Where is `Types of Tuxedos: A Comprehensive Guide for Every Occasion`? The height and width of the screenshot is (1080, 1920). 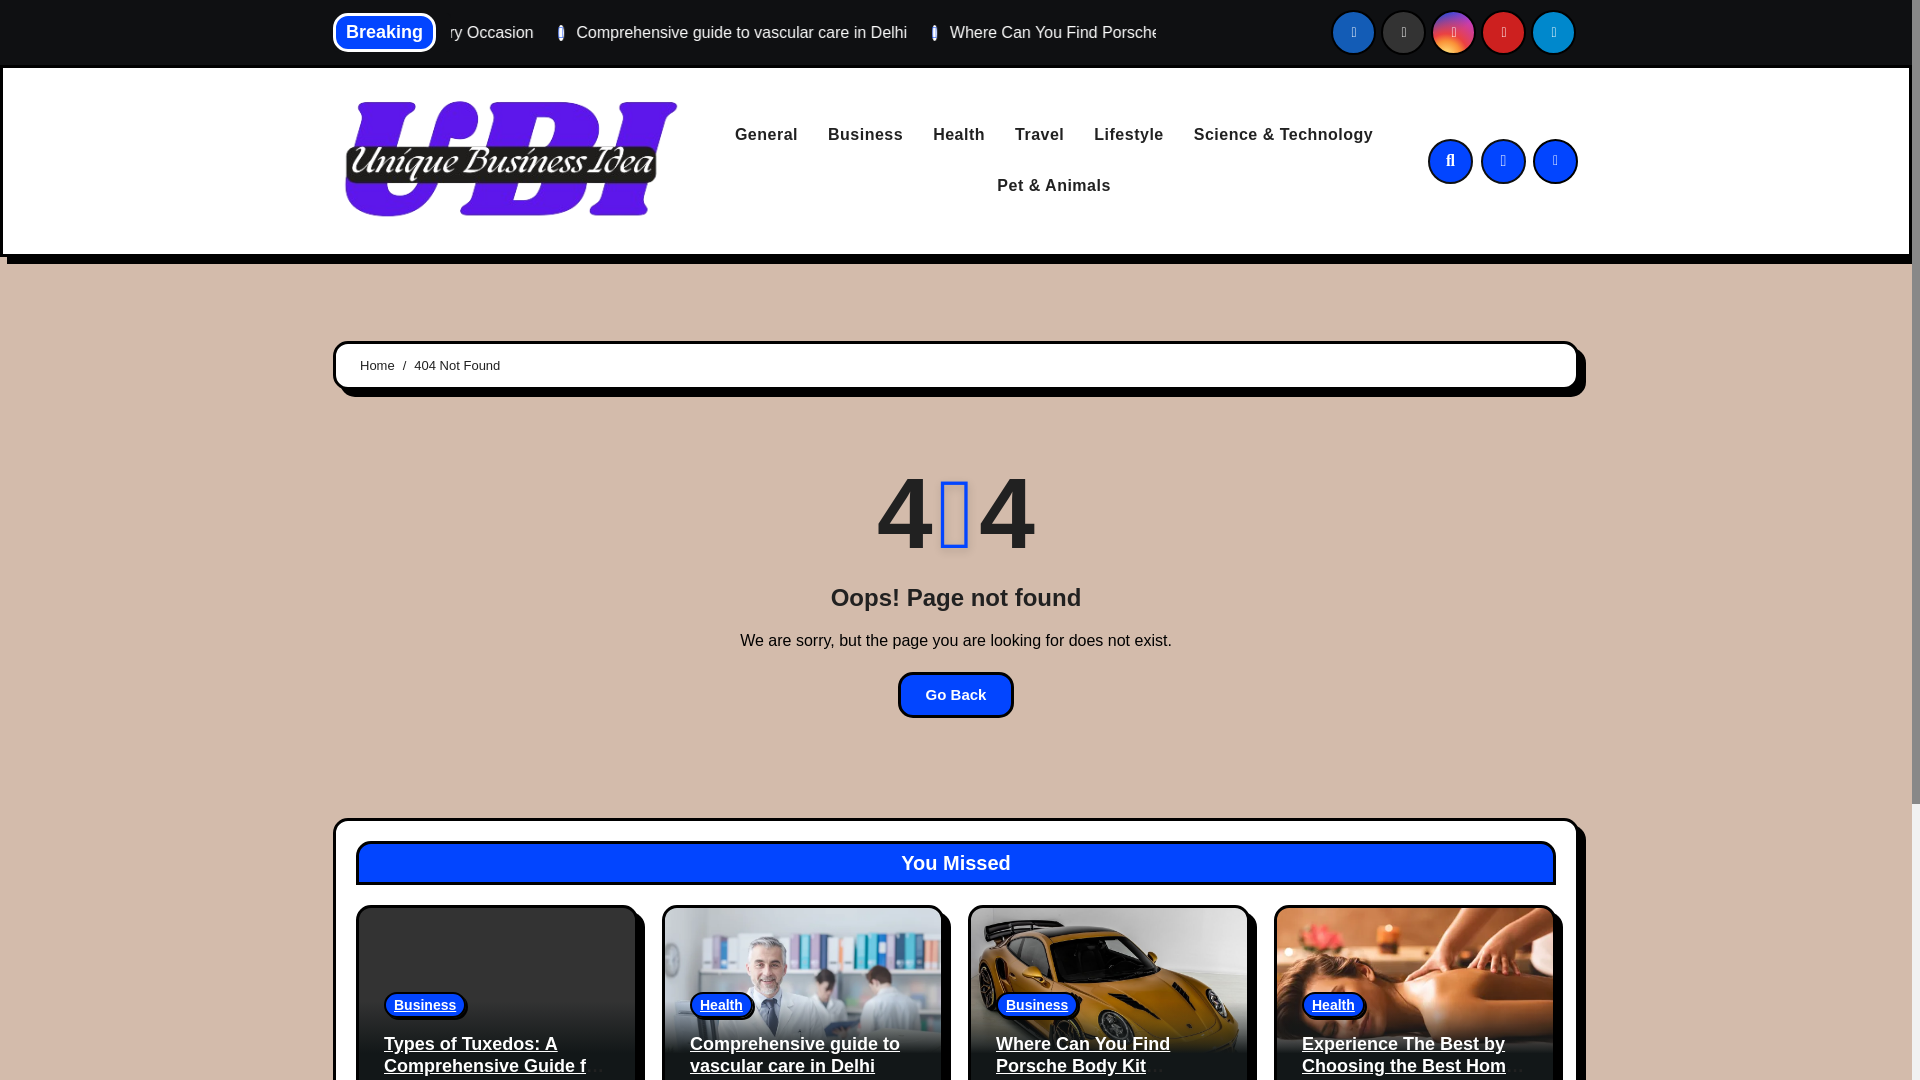 Types of Tuxedos: A Comprehensive Guide for Every Occasion is located at coordinates (572, 32).